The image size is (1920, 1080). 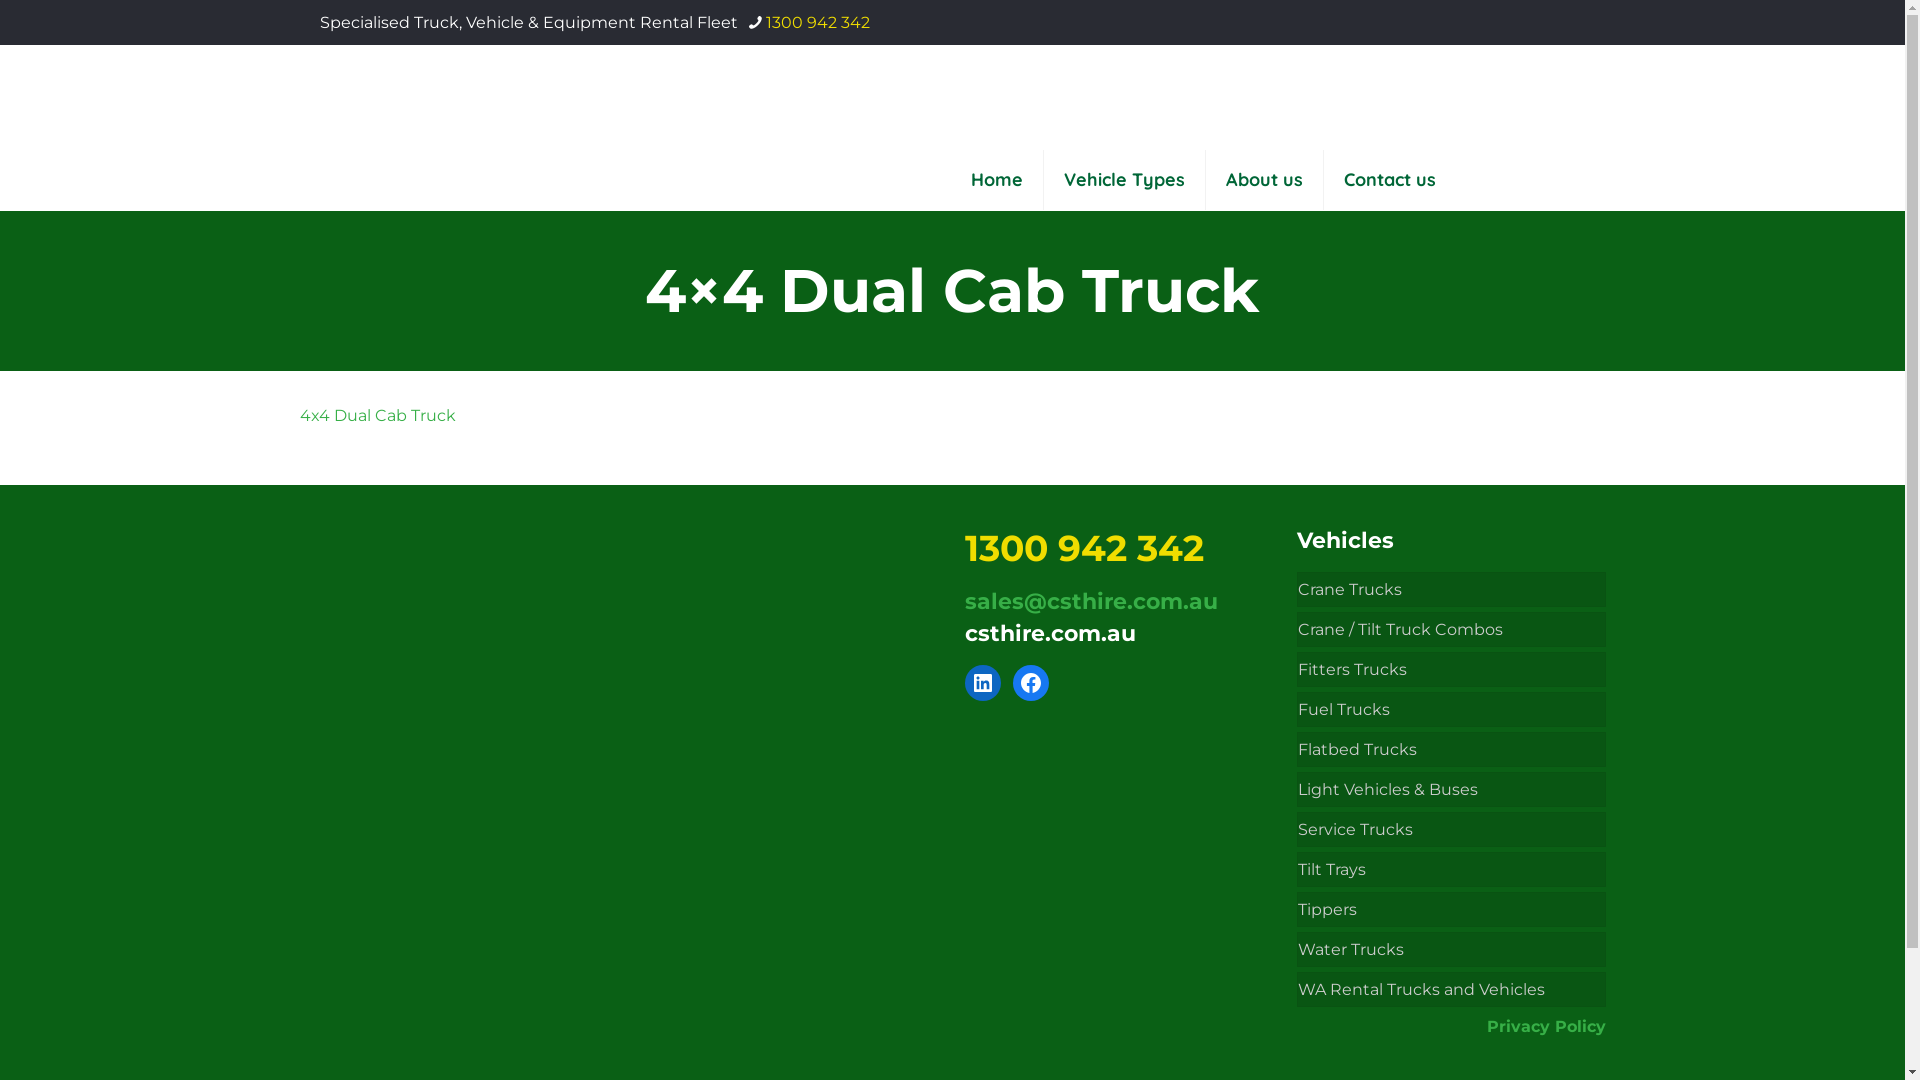 I want to click on #, so click(x=982, y=683).